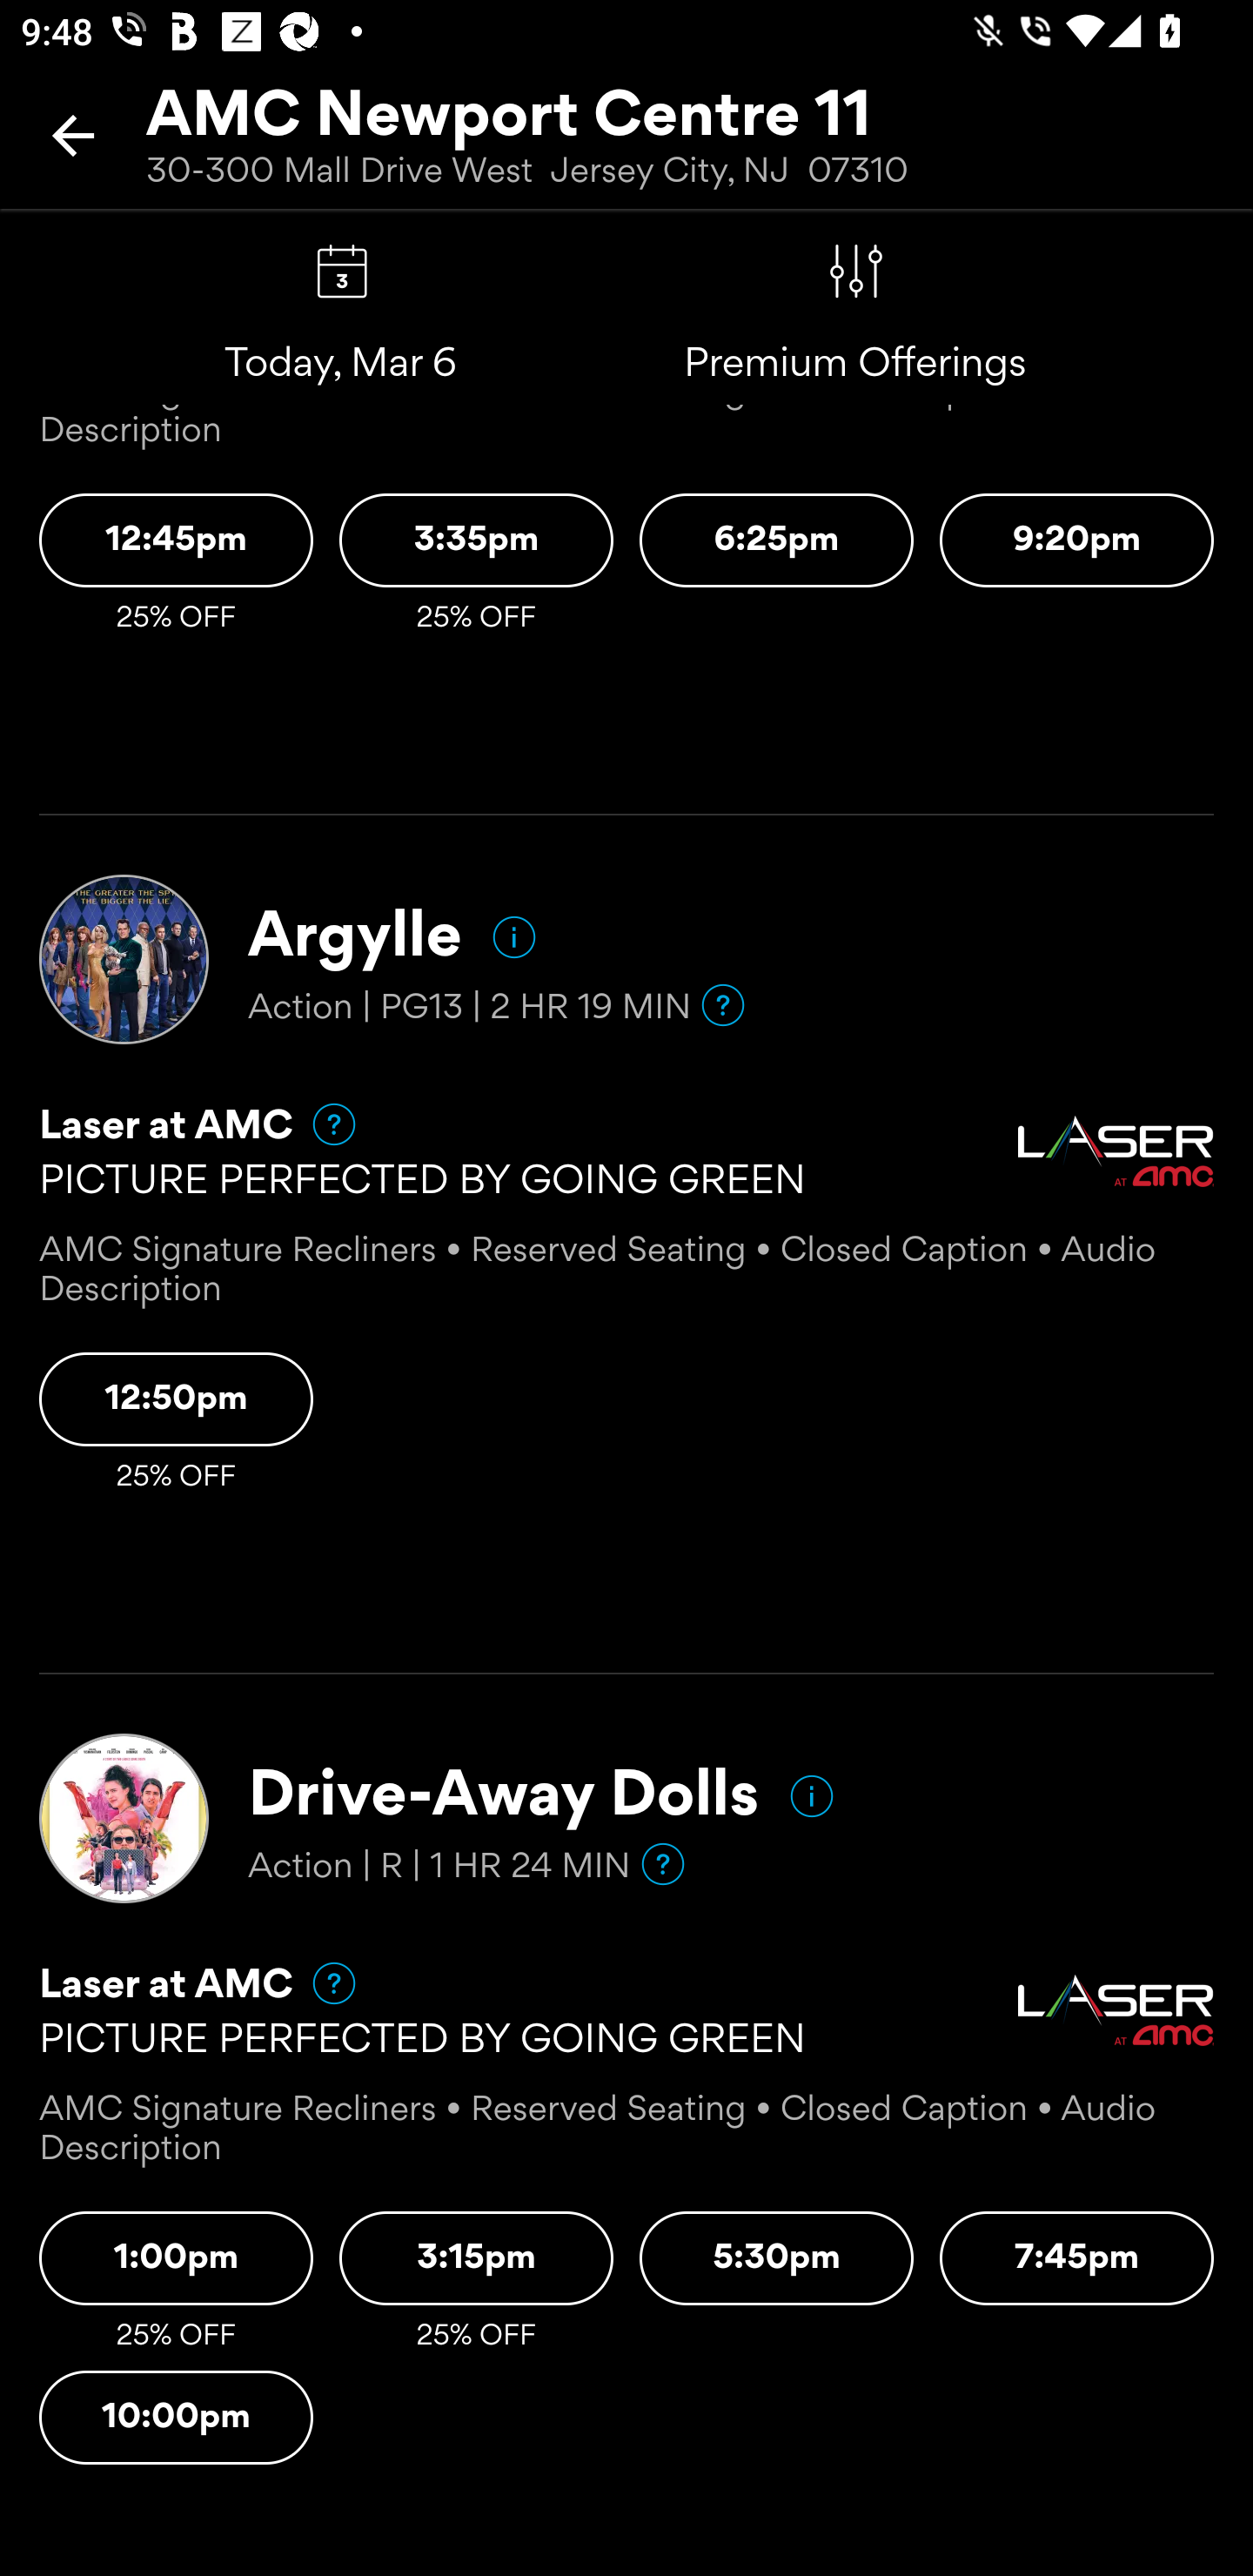 The width and height of the screenshot is (1253, 2576). What do you see at coordinates (855, 272) in the screenshot?
I see `Premium Offerings` at bounding box center [855, 272].